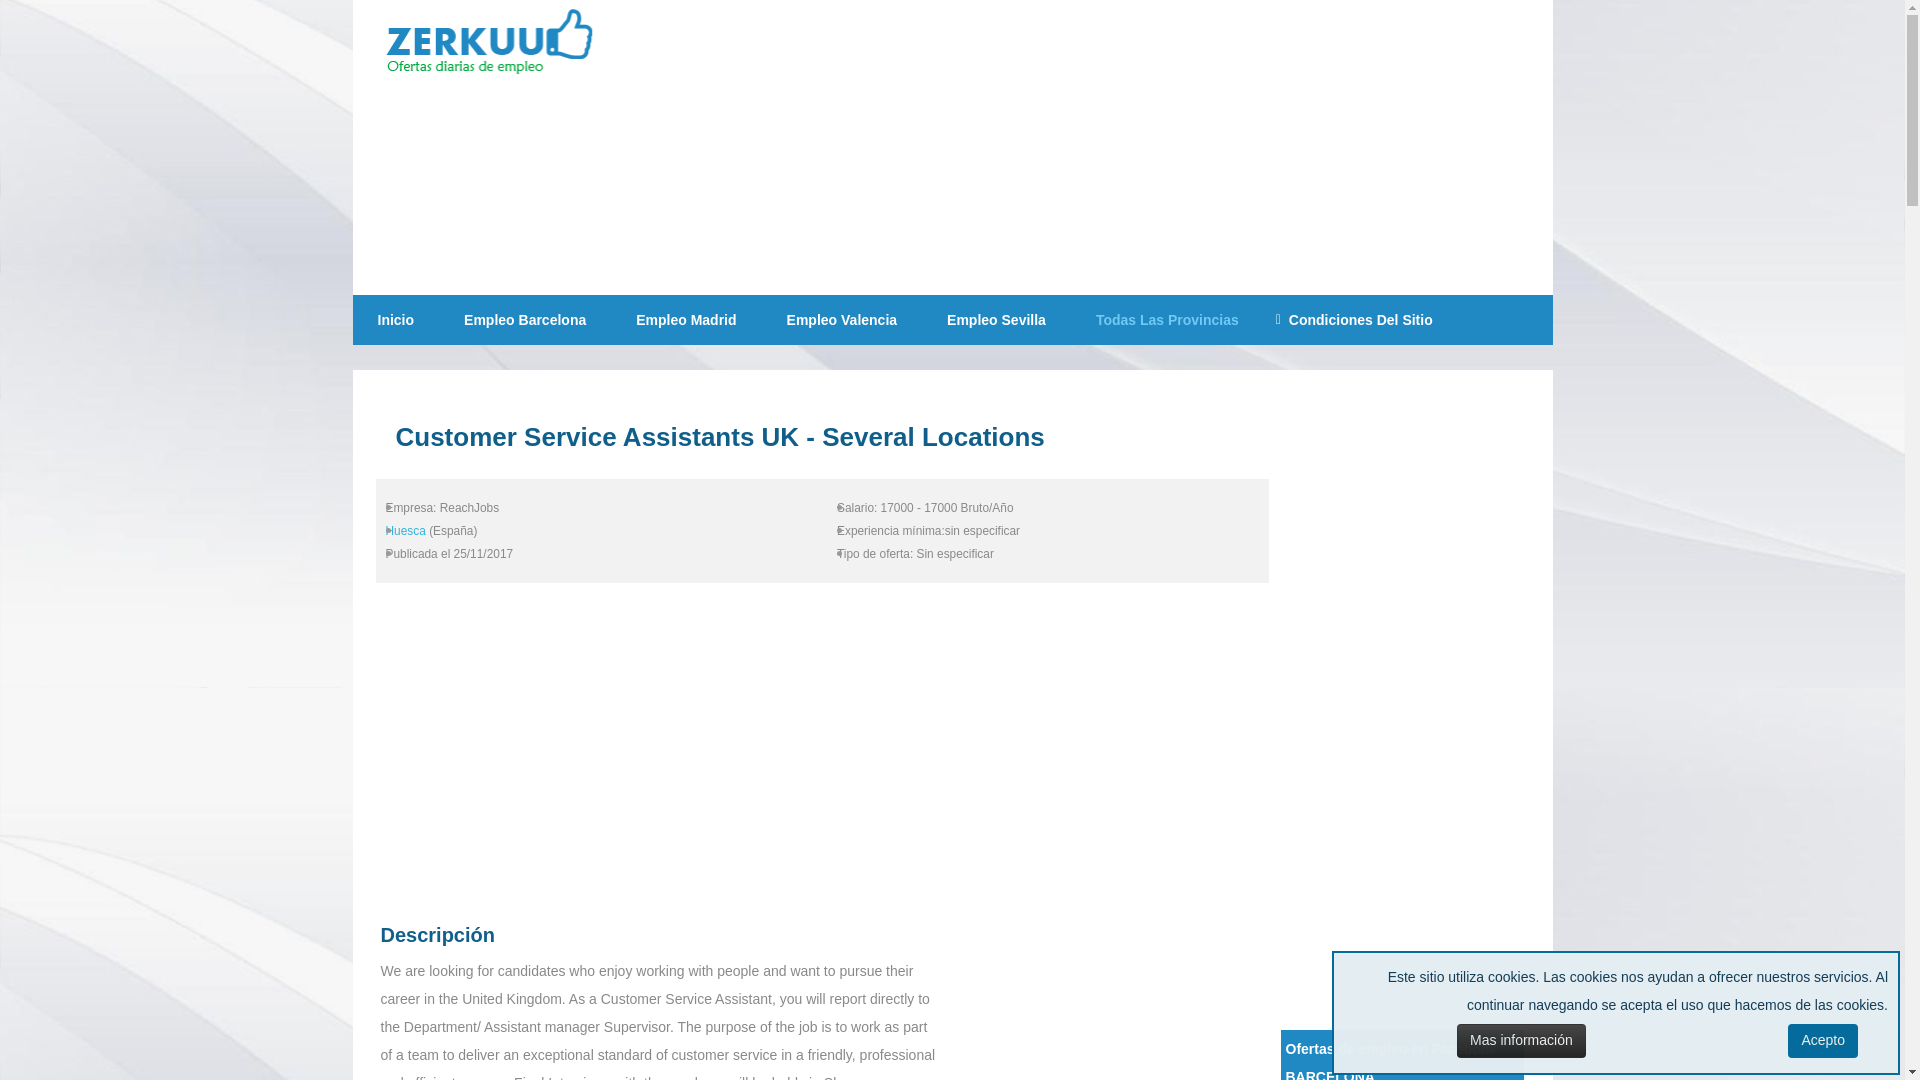 Image resolution: width=1920 pixels, height=1080 pixels. What do you see at coordinates (524, 319) in the screenshot?
I see `Empleo Barcelona` at bounding box center [524, 319].